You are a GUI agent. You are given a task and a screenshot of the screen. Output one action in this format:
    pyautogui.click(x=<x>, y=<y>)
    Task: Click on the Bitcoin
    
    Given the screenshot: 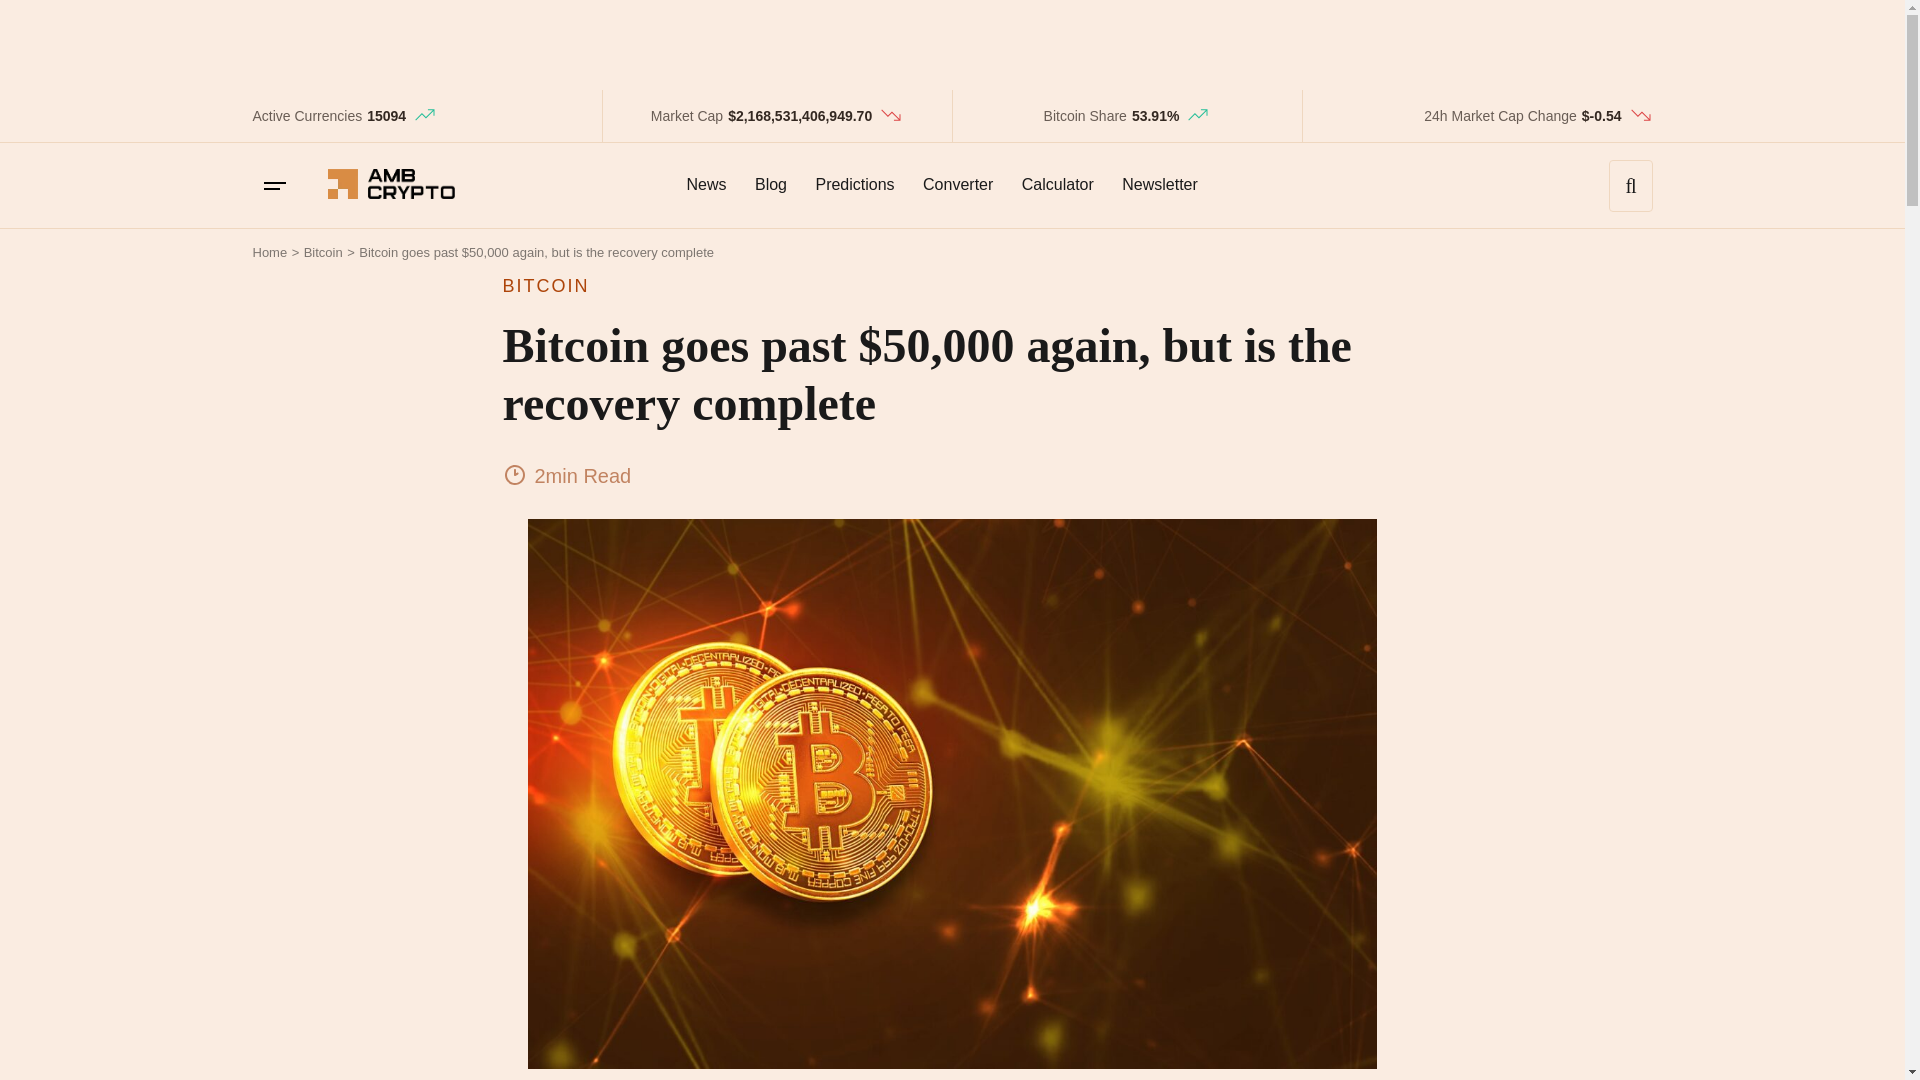 What is the action you would take?
    pyautogui.click(x=323, y=252)
    